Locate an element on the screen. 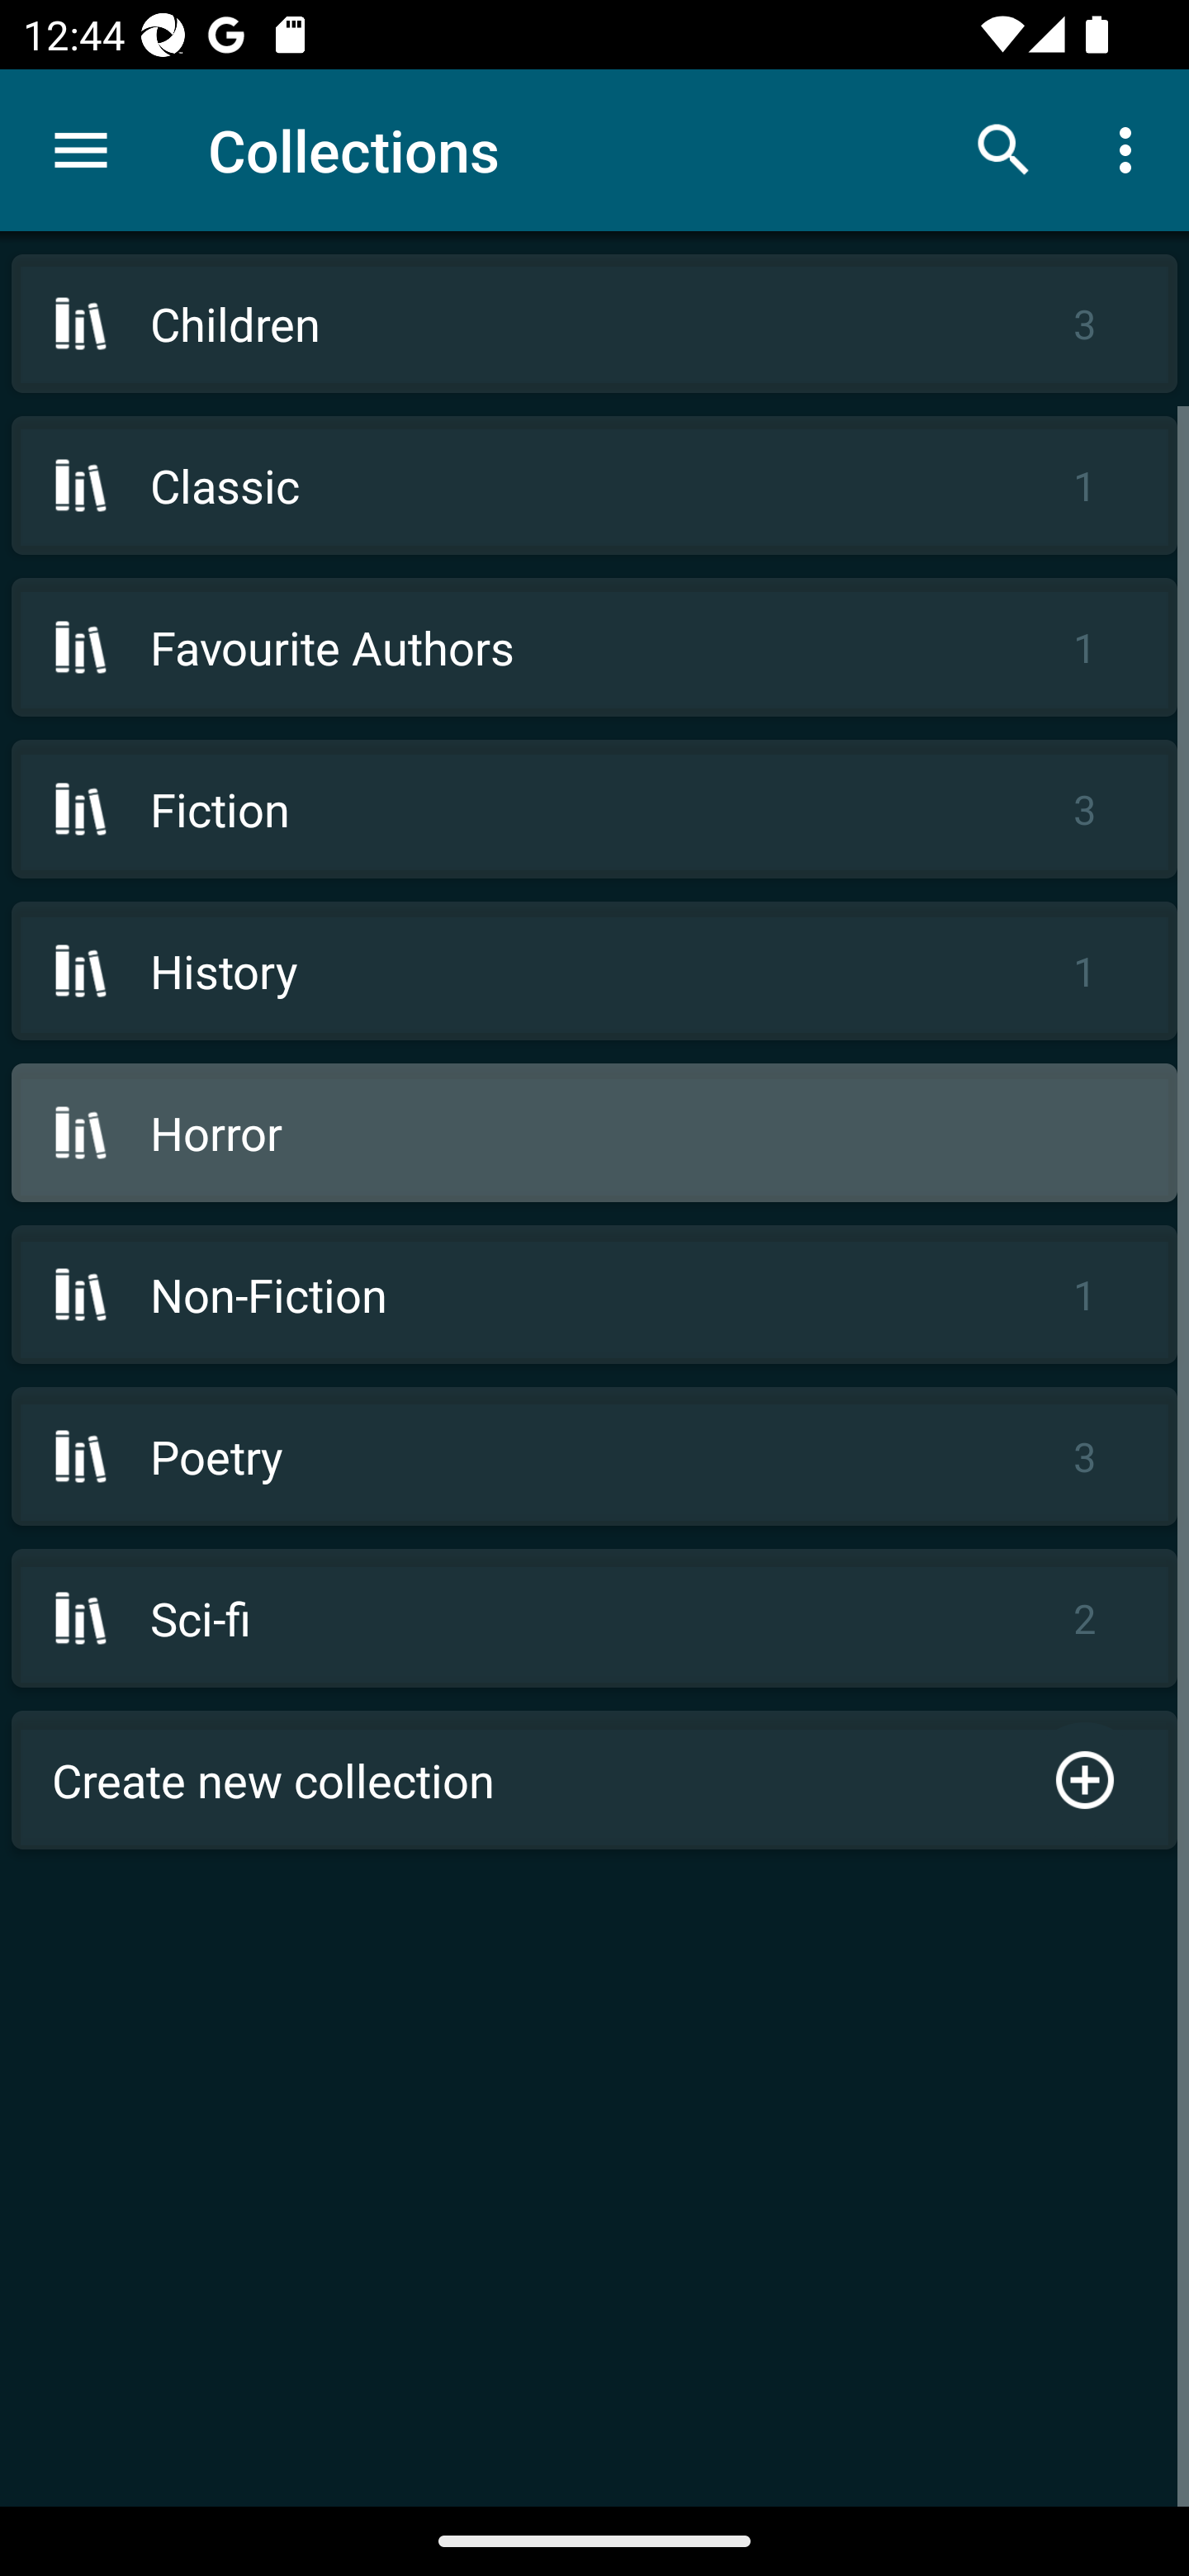  Sci-fi 2 is located at coordinates (594, 1617).